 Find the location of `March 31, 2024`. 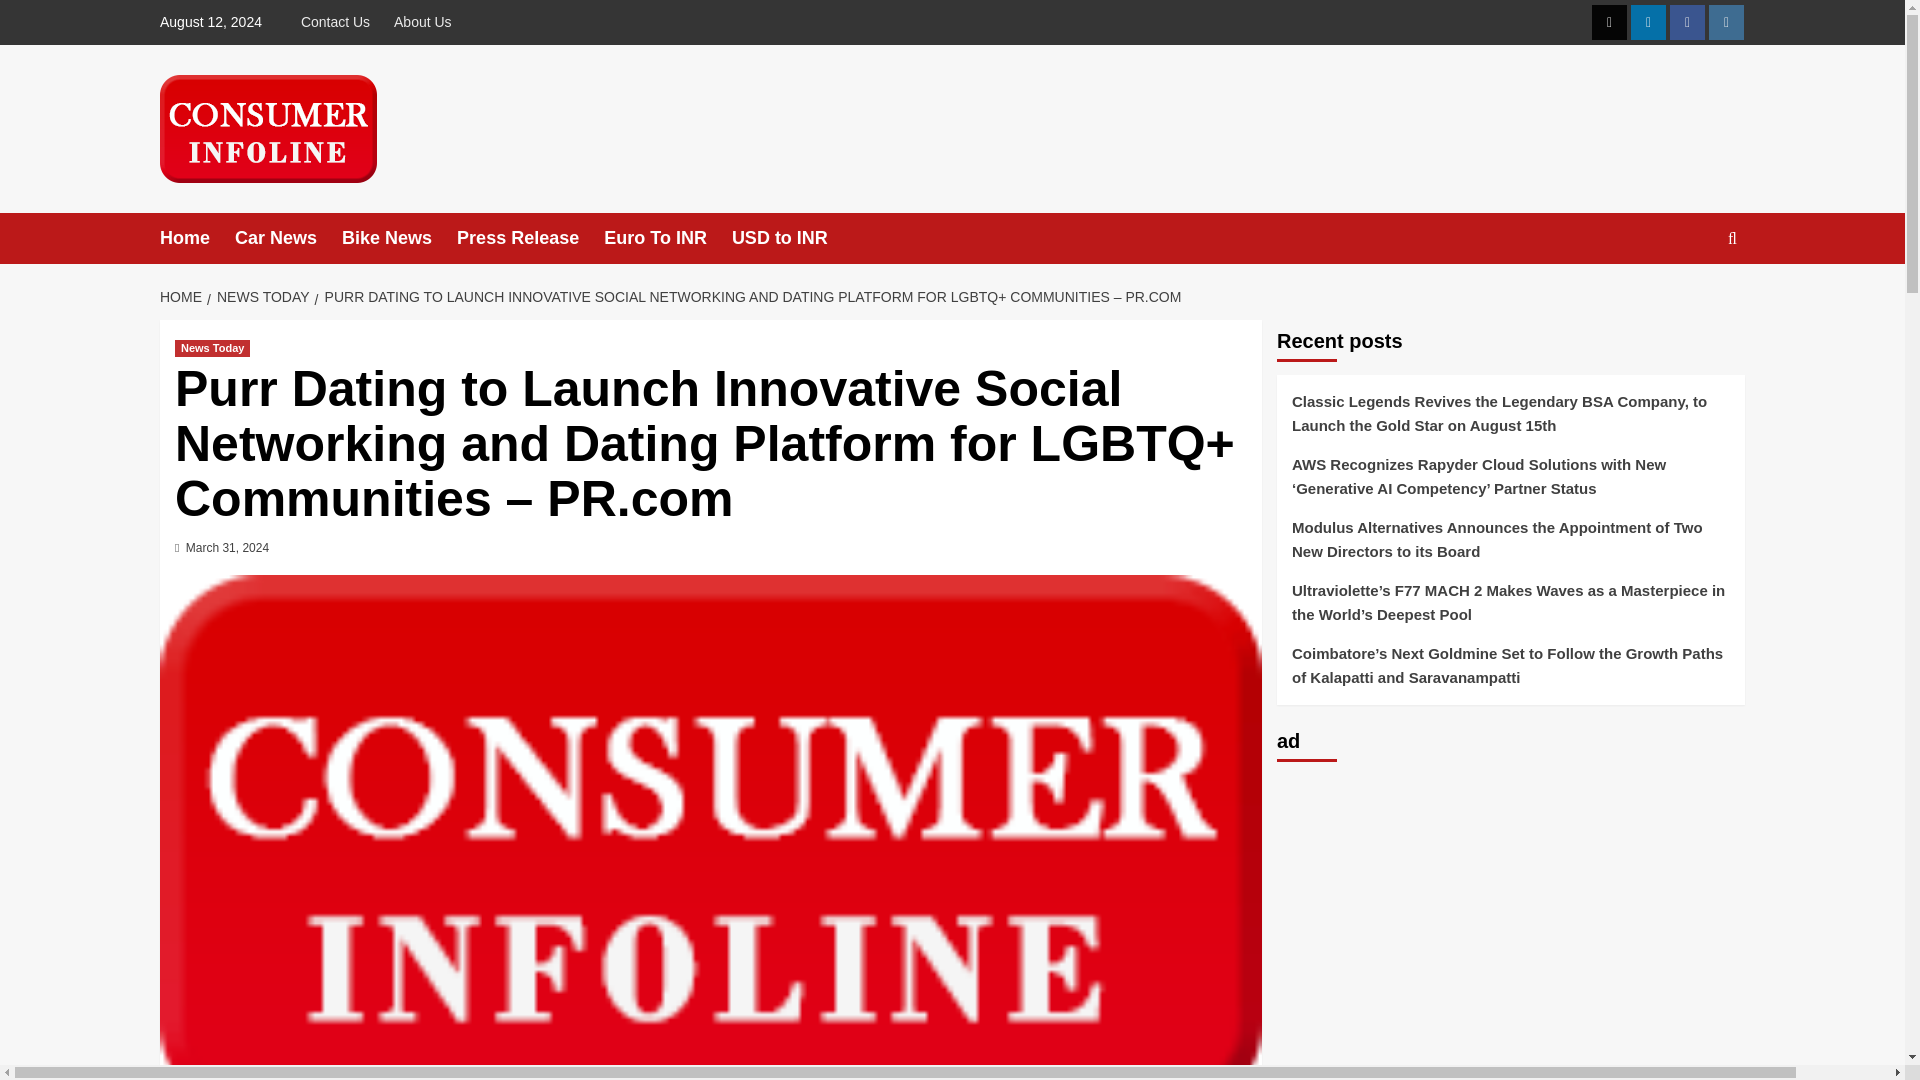

March 31, 2024 is located at coordinates (227, 548).